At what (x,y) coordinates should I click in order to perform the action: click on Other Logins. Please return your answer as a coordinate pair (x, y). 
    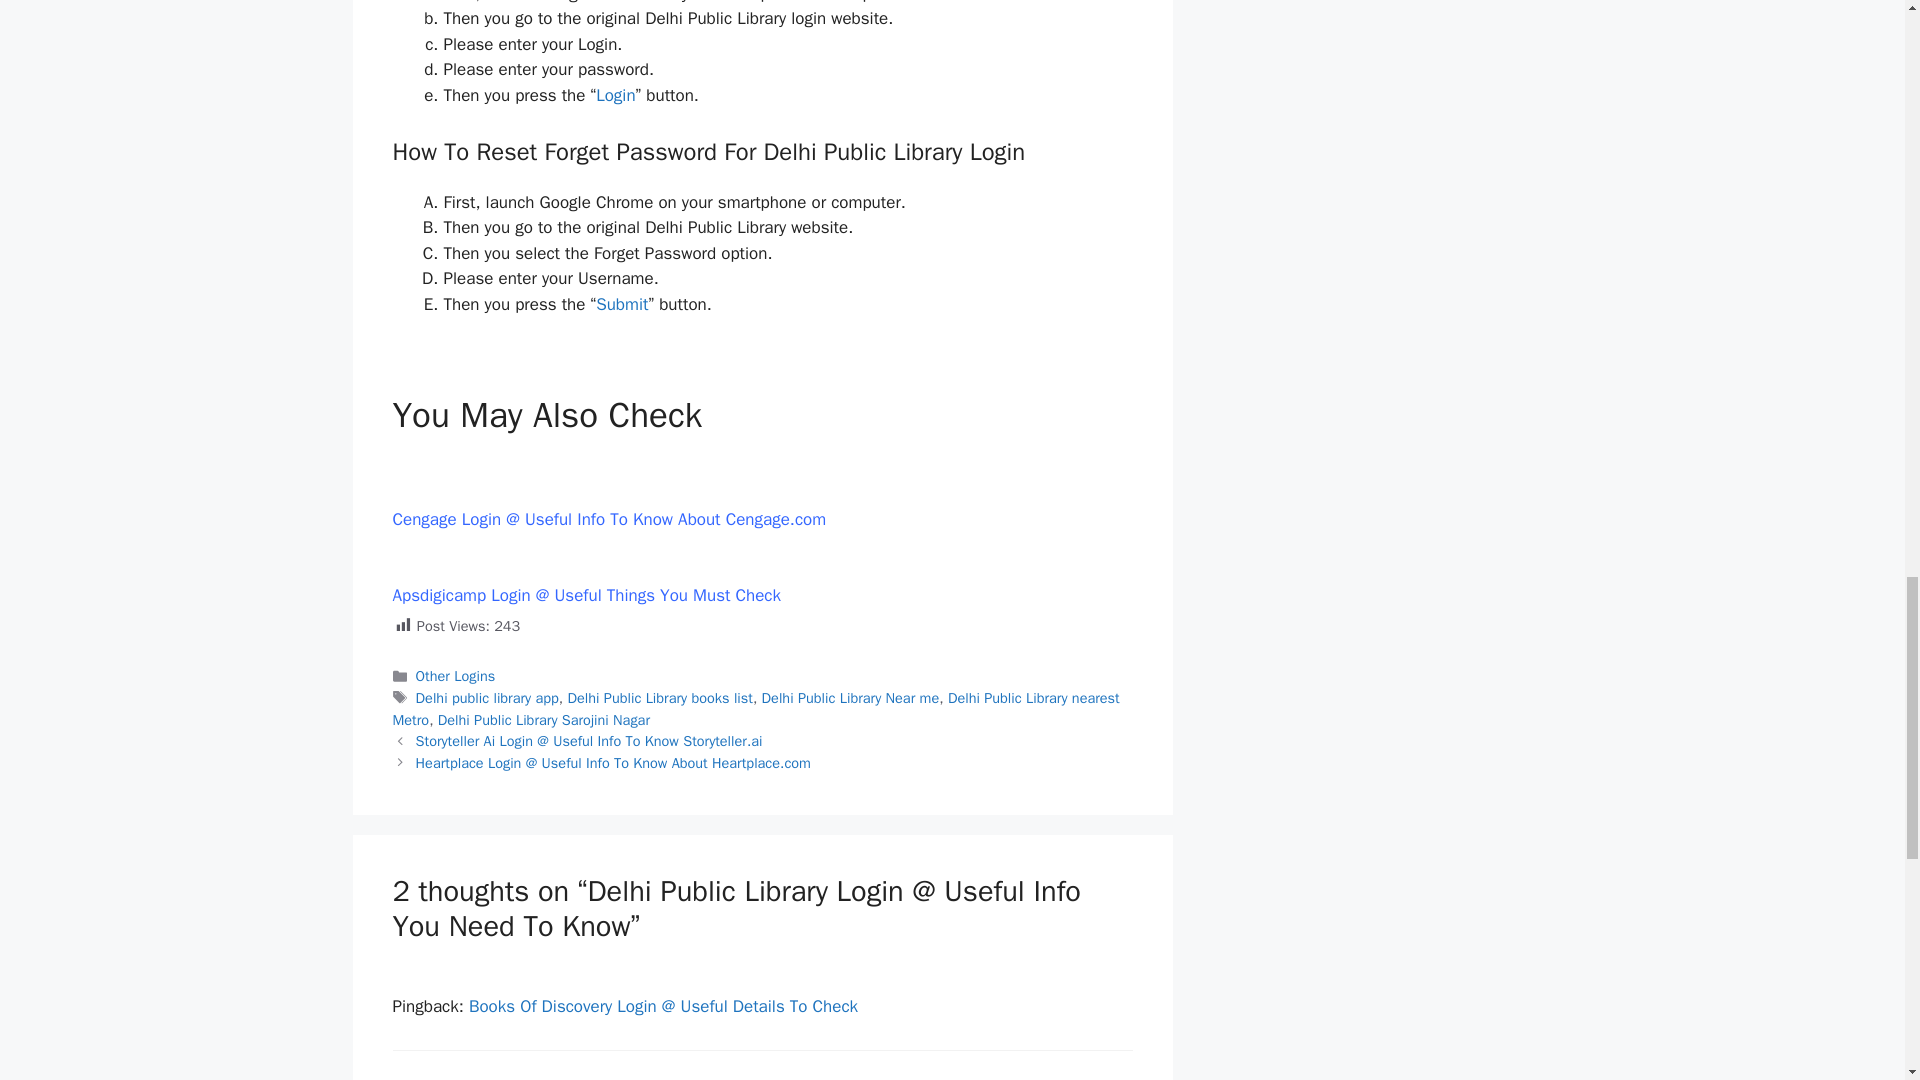
    Looking at the image, I should click on (456, 676).